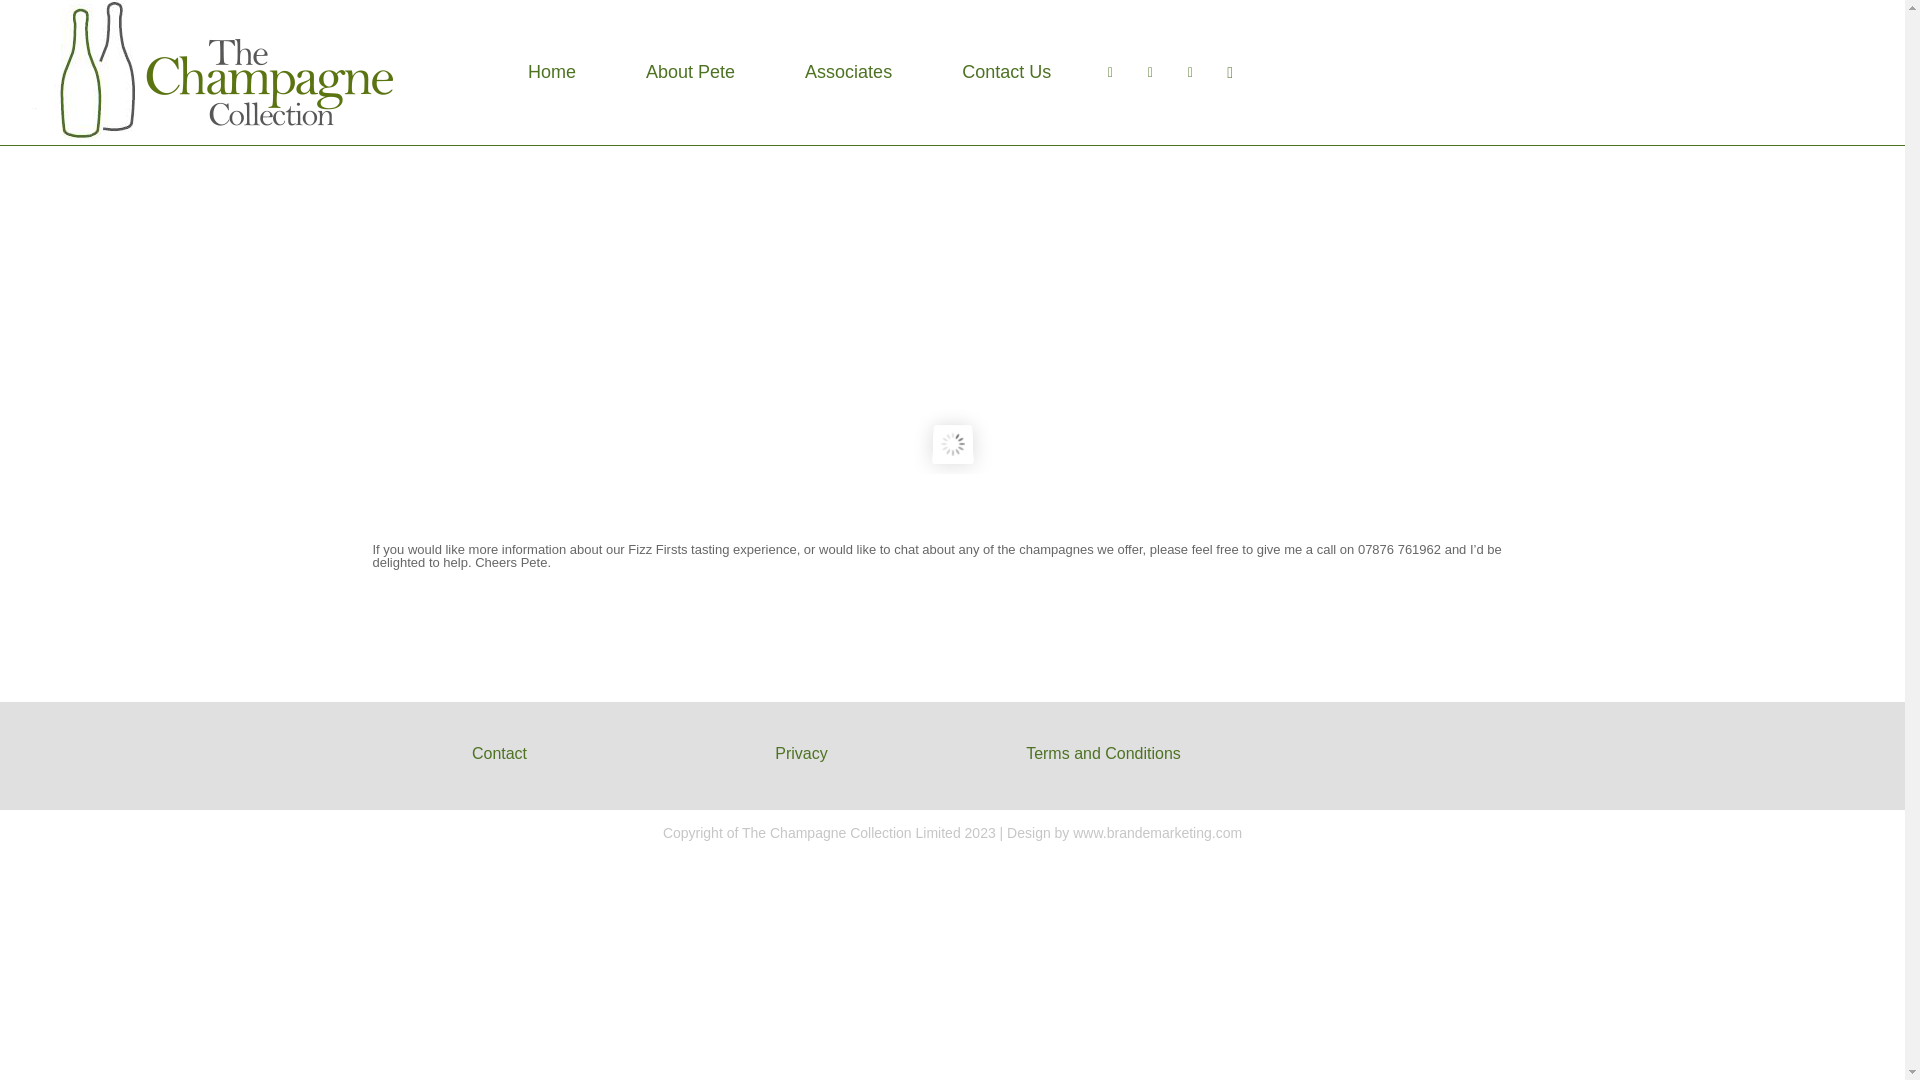 This screenshot has width=1920, height=1080. Describe the element at coordinates (499, 754) in the screenshot. I see `Contact` at that location.